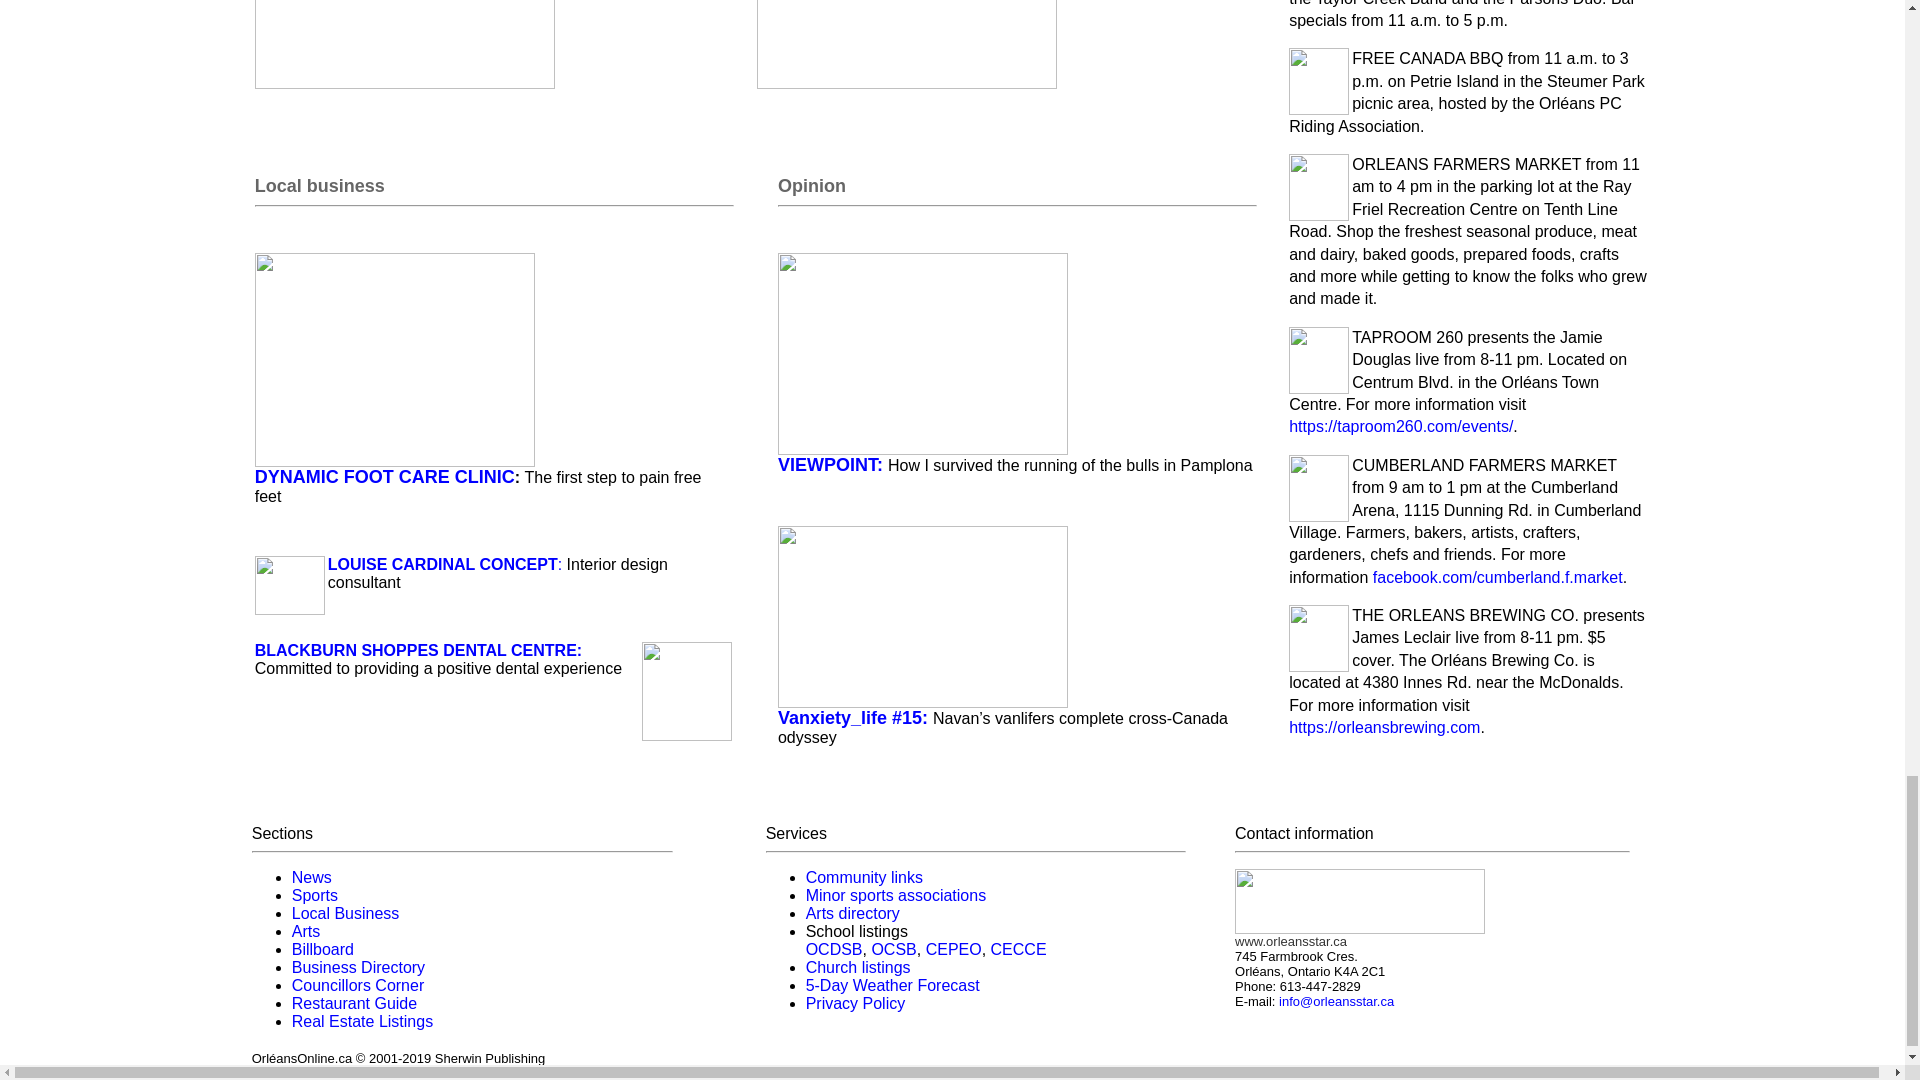 The image size is (1920, 1080). What do you see at coordinates (362, 1022) in the screenshot?
I see `Real Estate Listings` at bounding box center [362, 1022].